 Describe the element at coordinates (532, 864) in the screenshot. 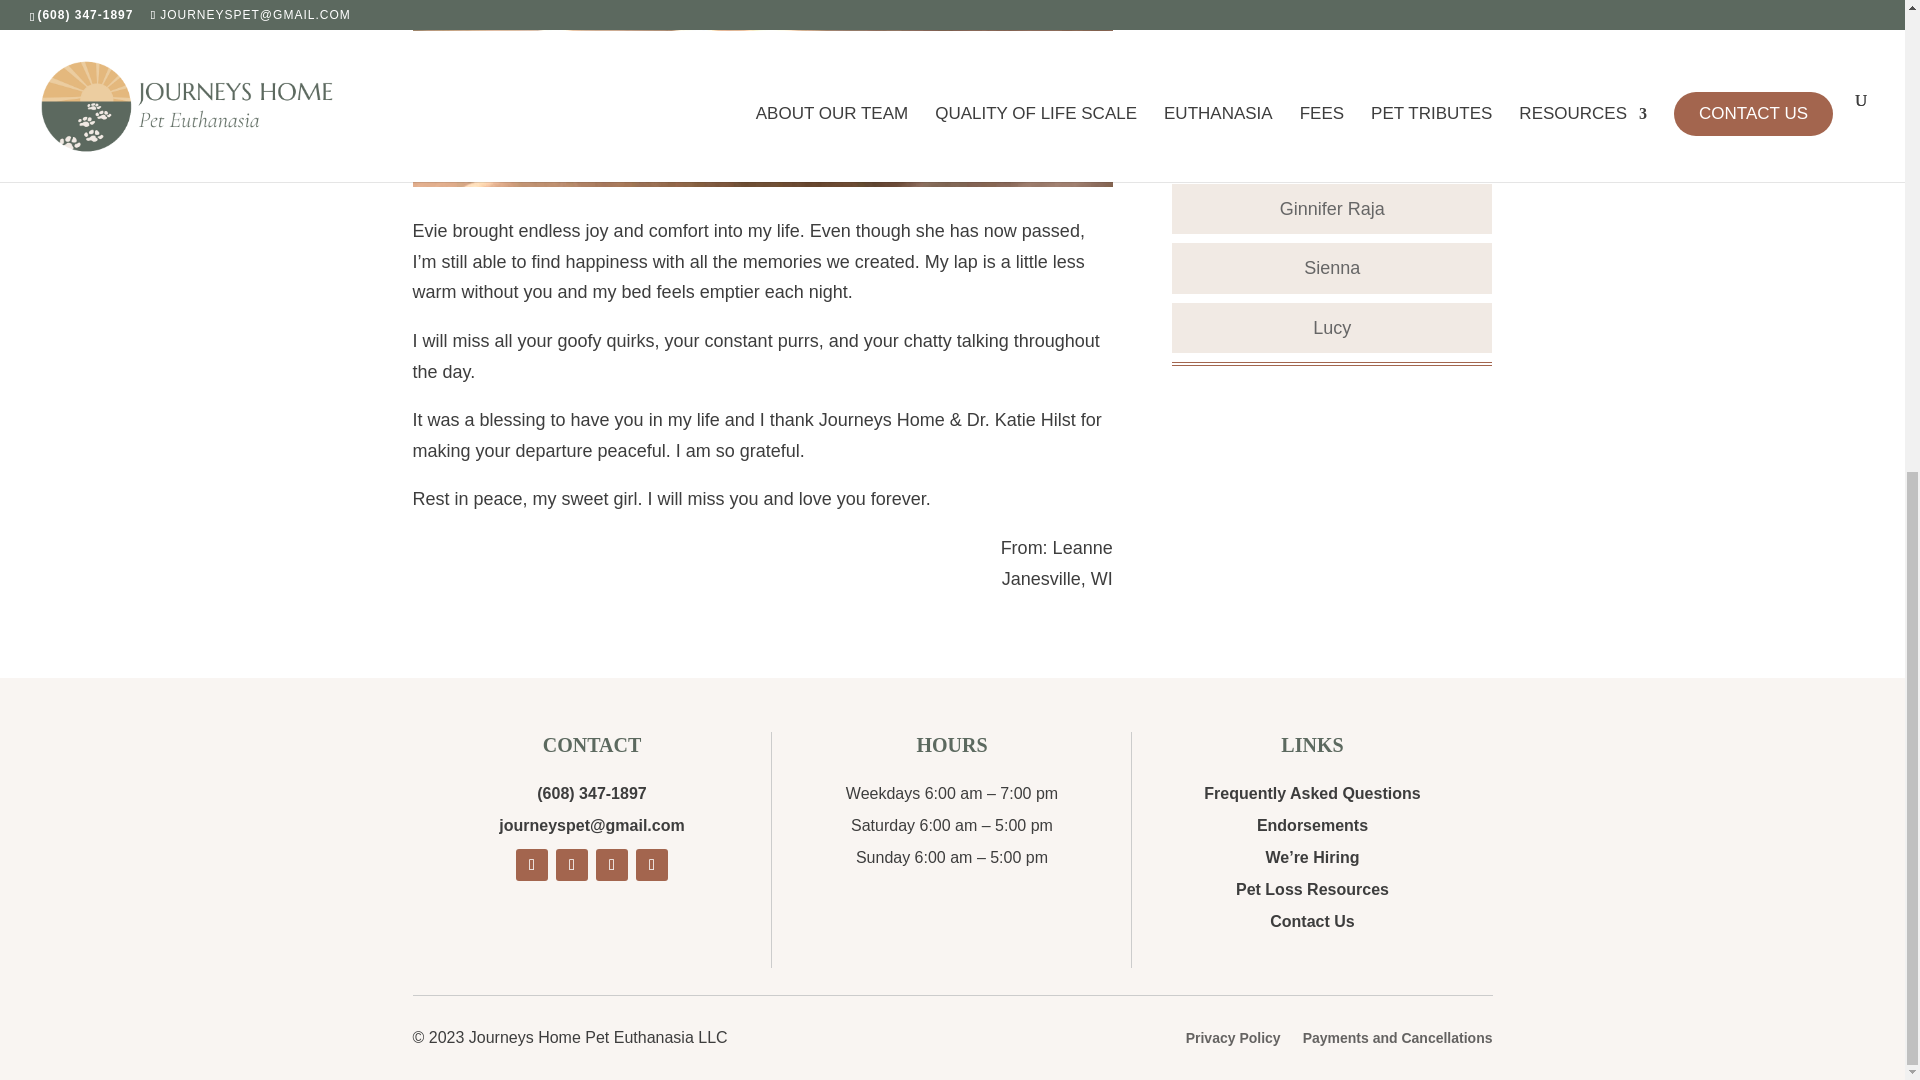

I see `Follow on Facebook` at that location.